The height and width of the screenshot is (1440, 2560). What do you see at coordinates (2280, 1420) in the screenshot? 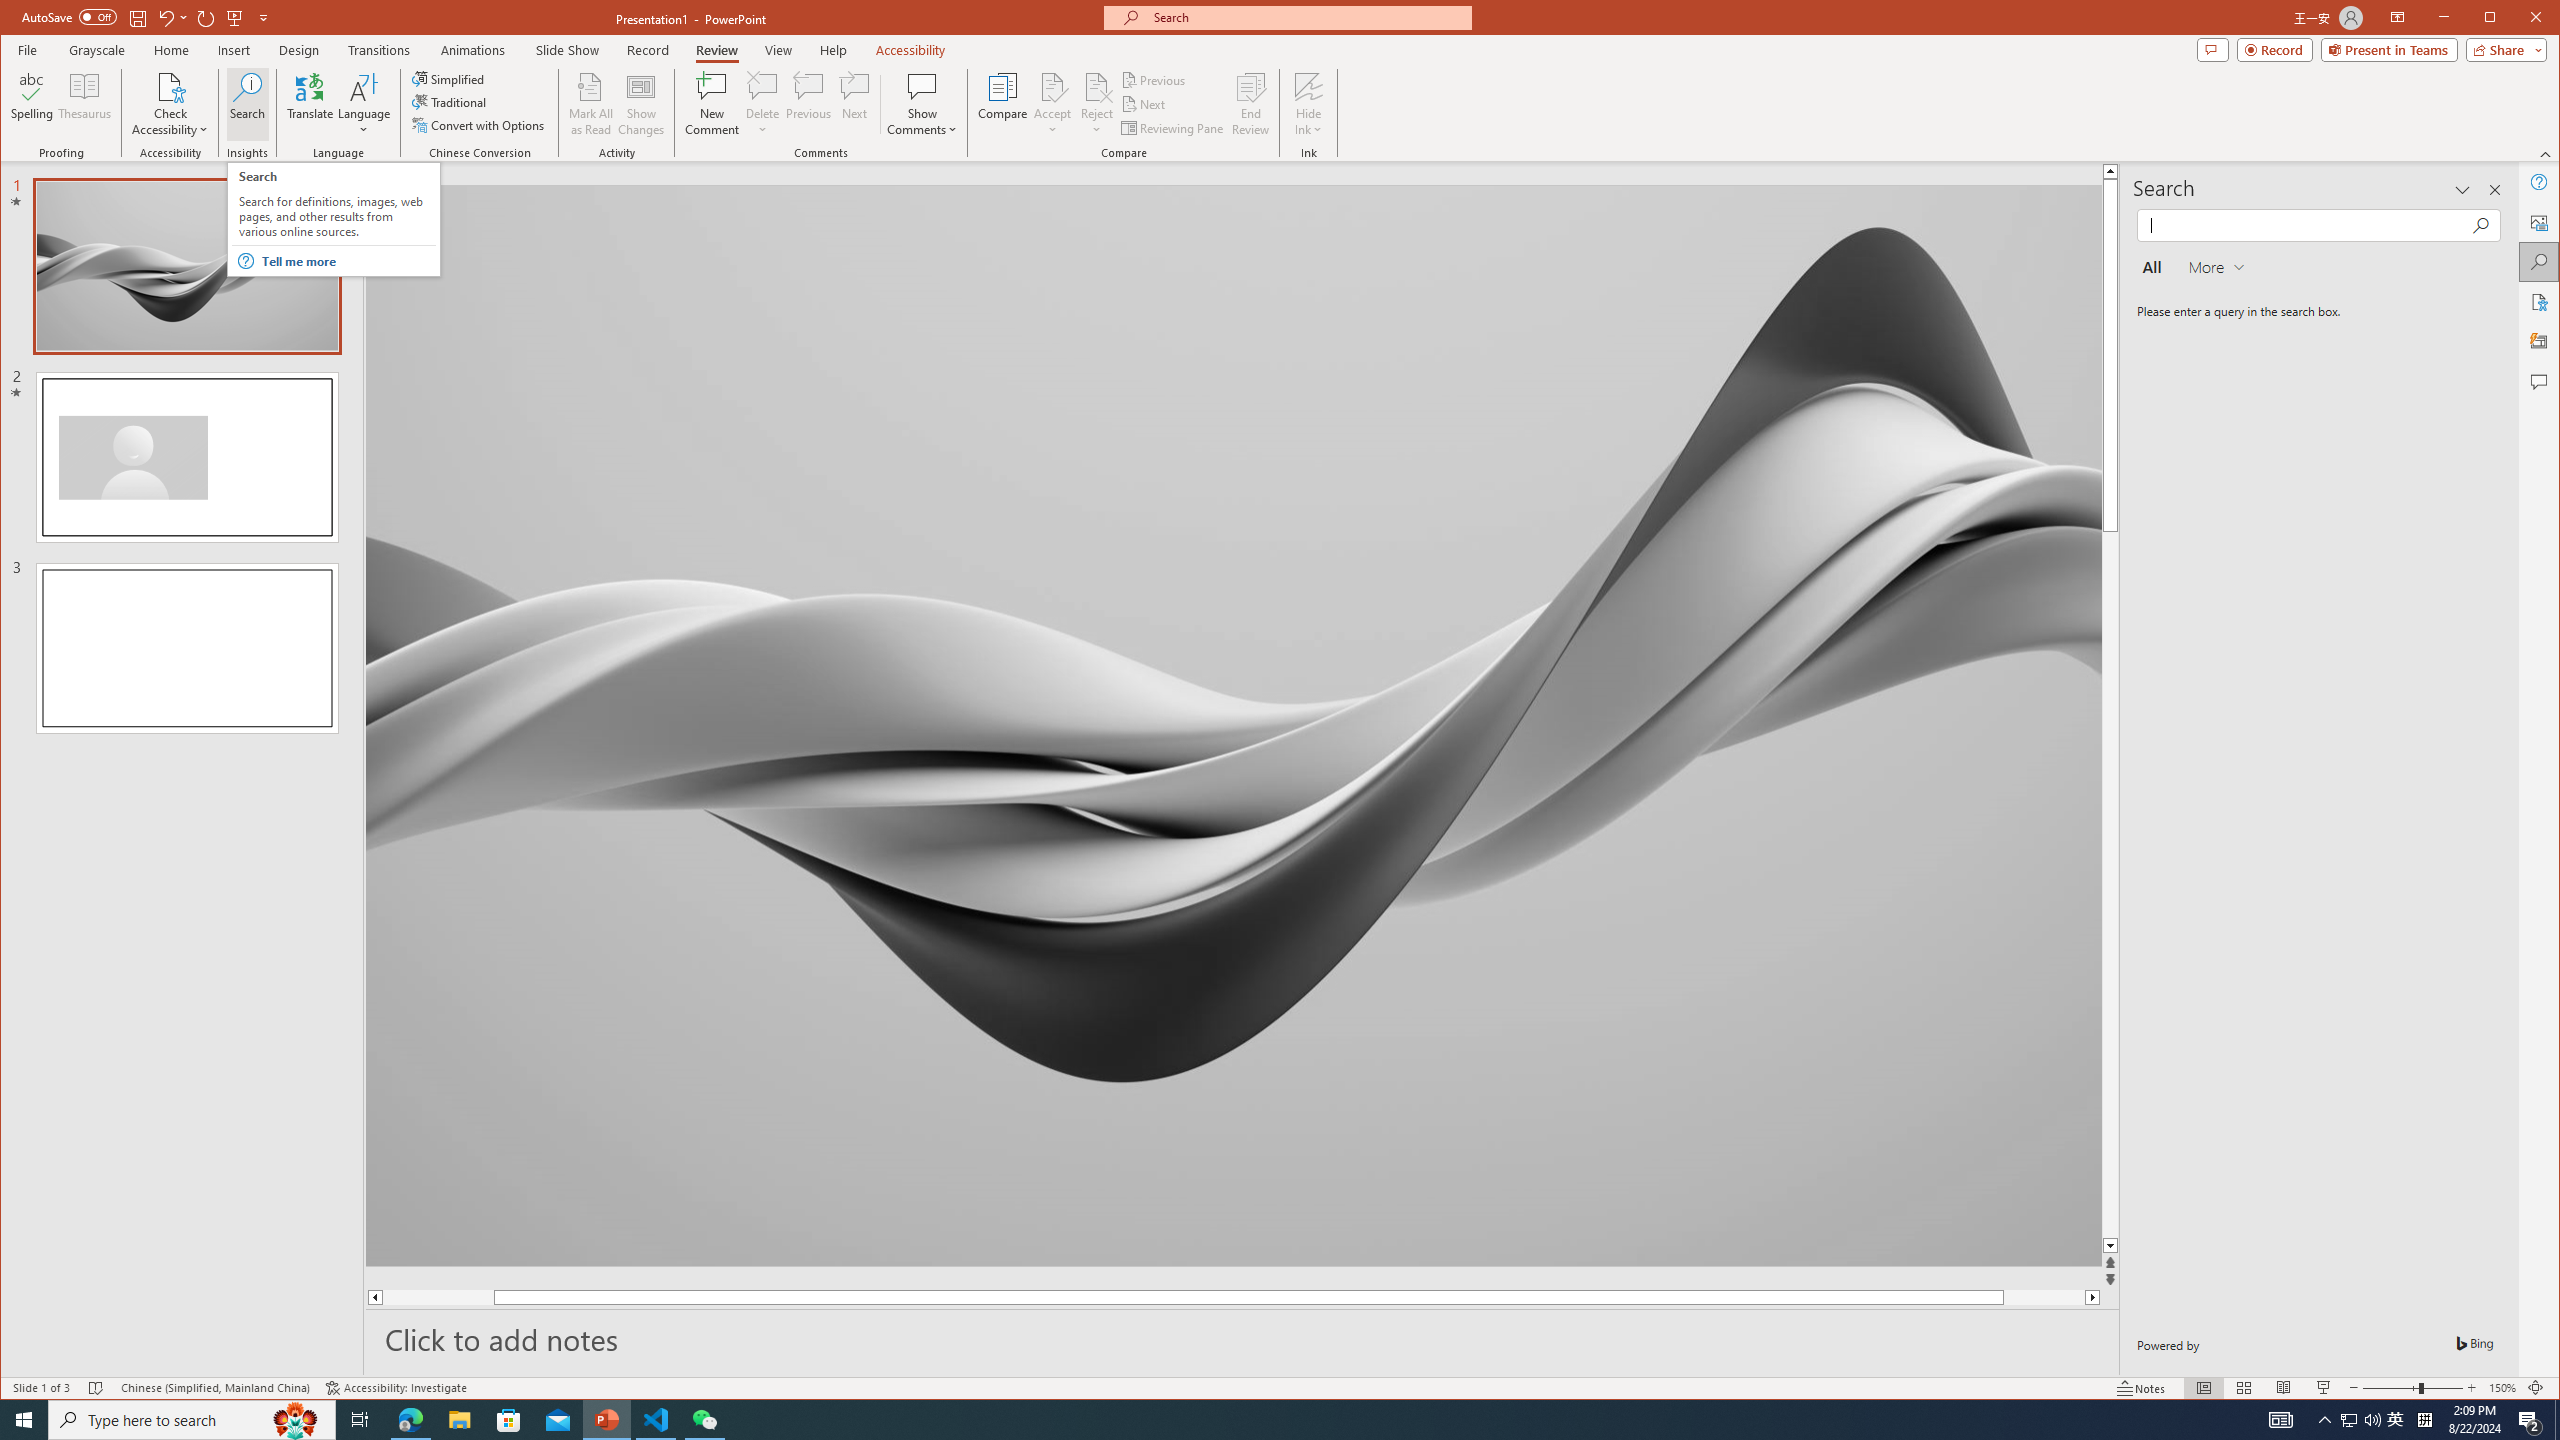
I see `AutomationID: 4105` at bounding box center [2280, 1420].